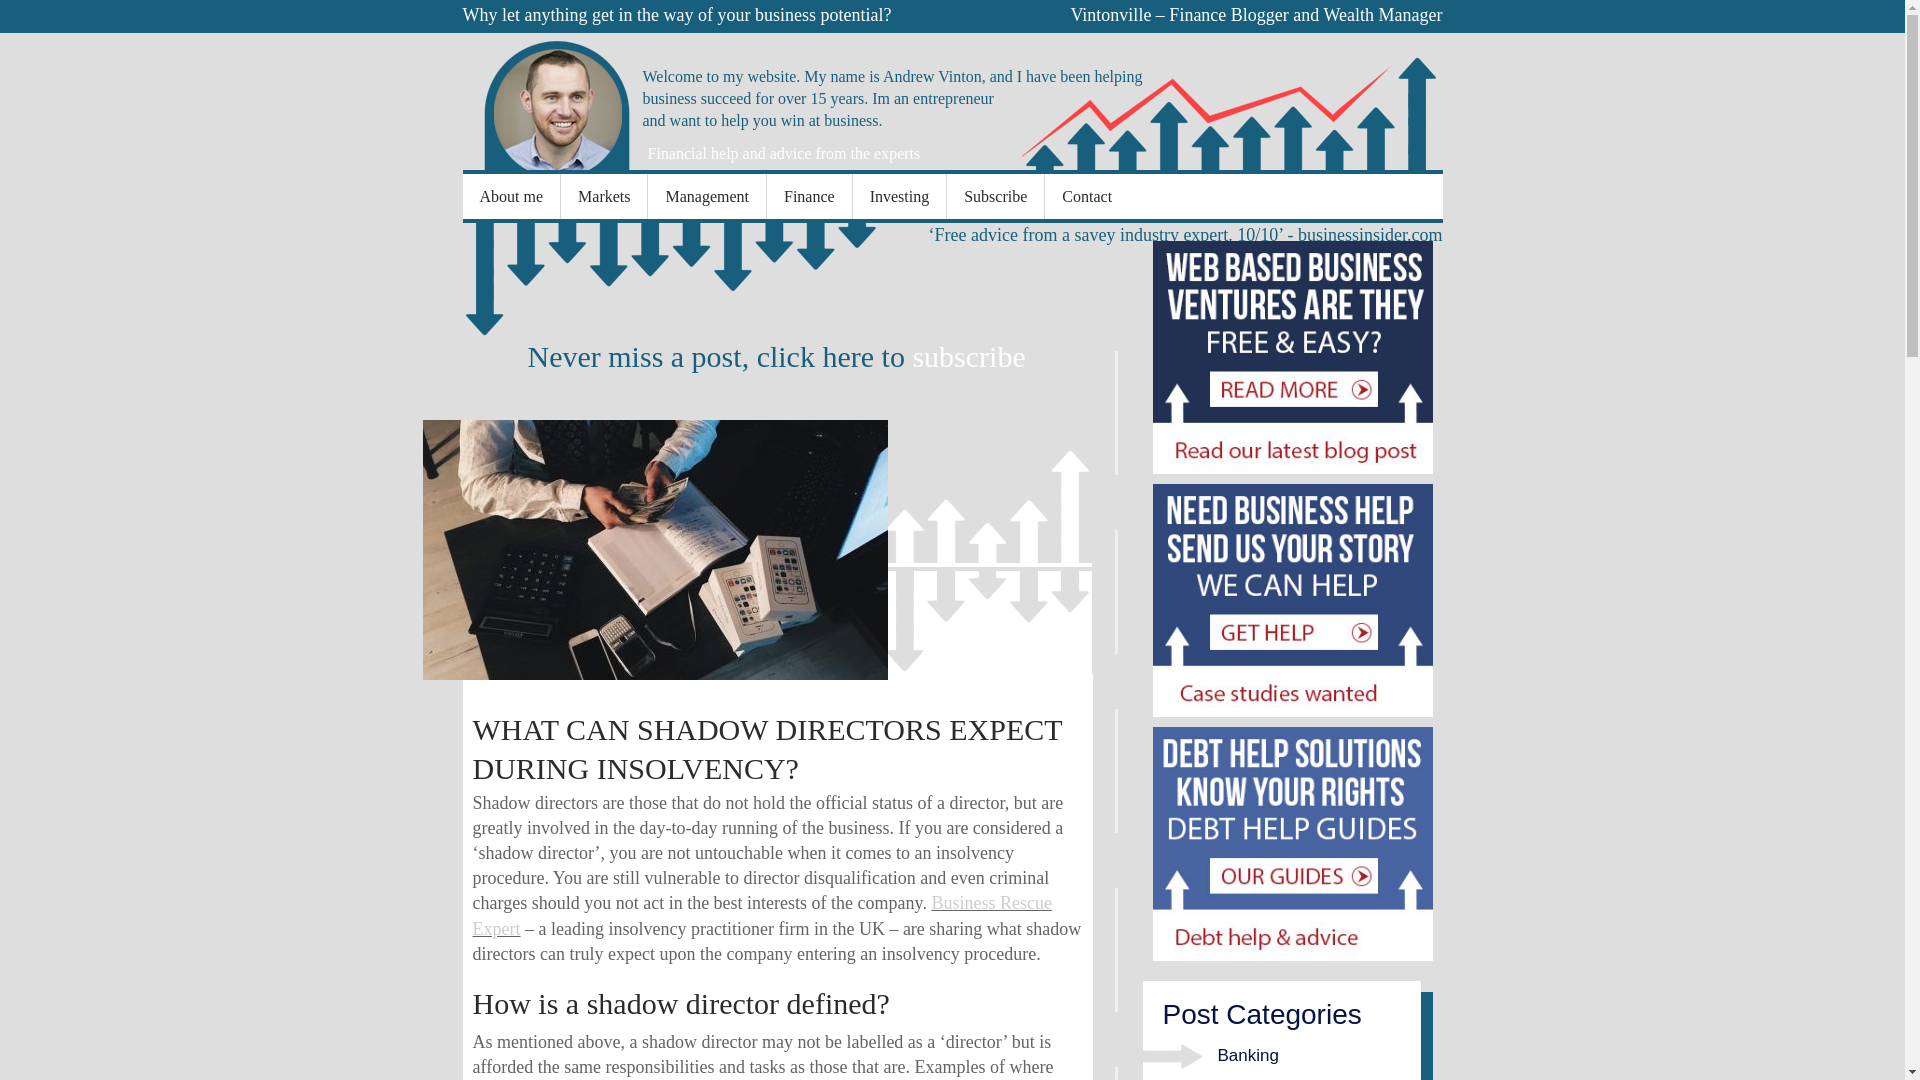  I want to click on About me, so click(512, 196).